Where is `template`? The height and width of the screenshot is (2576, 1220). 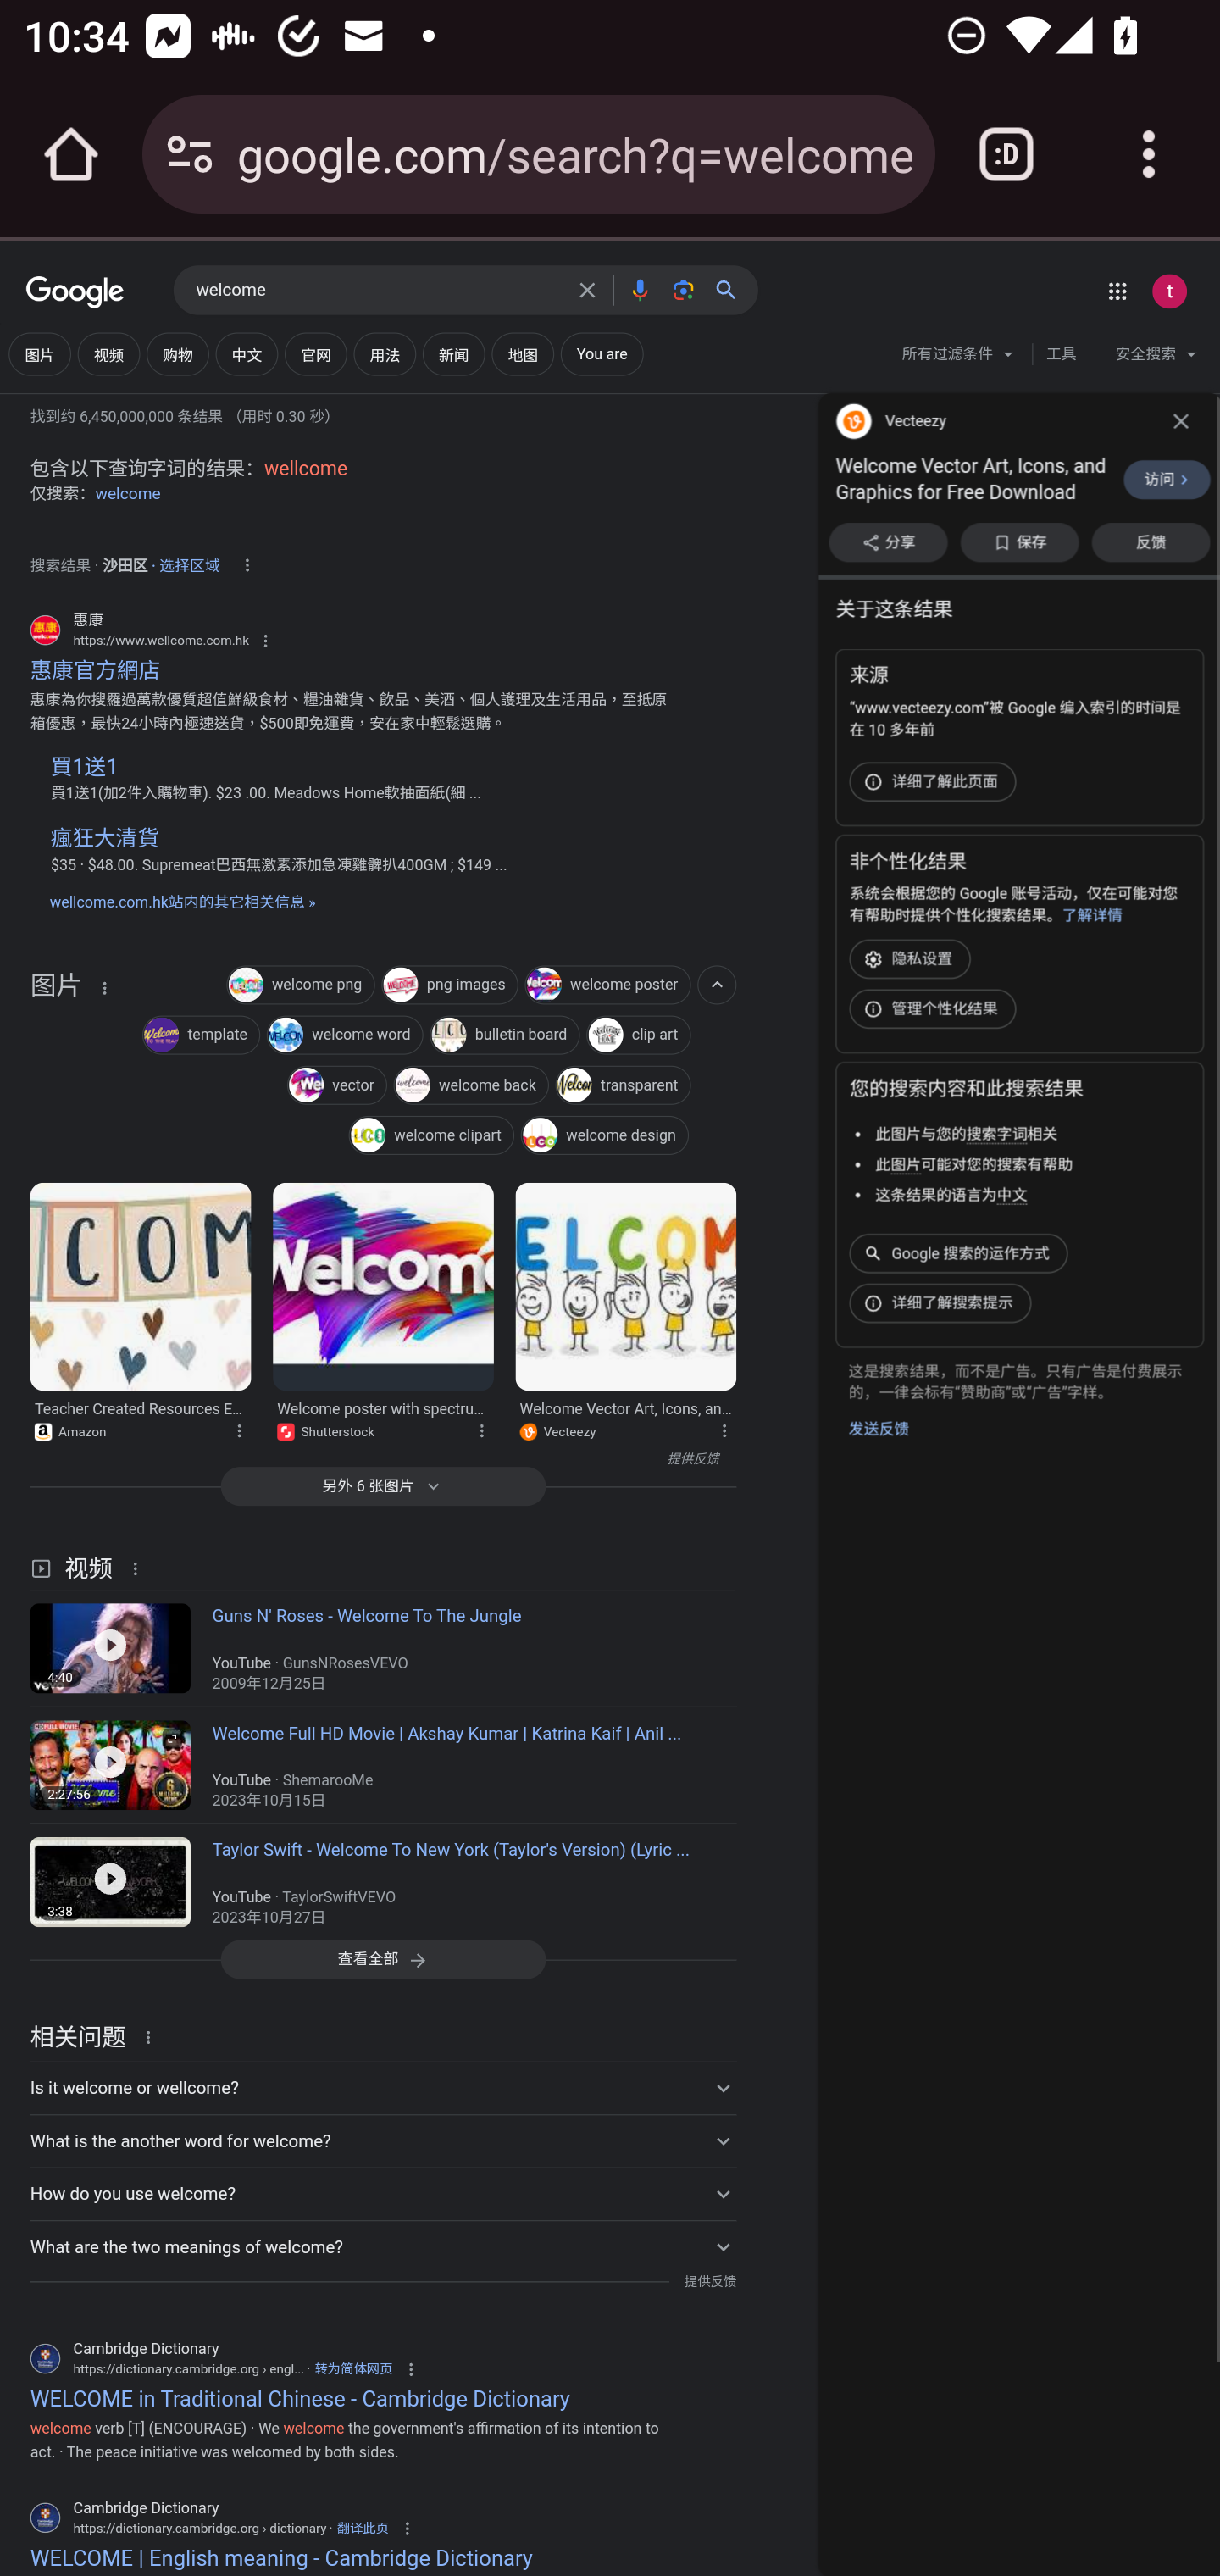
template is located at coordinates (202, 1037).